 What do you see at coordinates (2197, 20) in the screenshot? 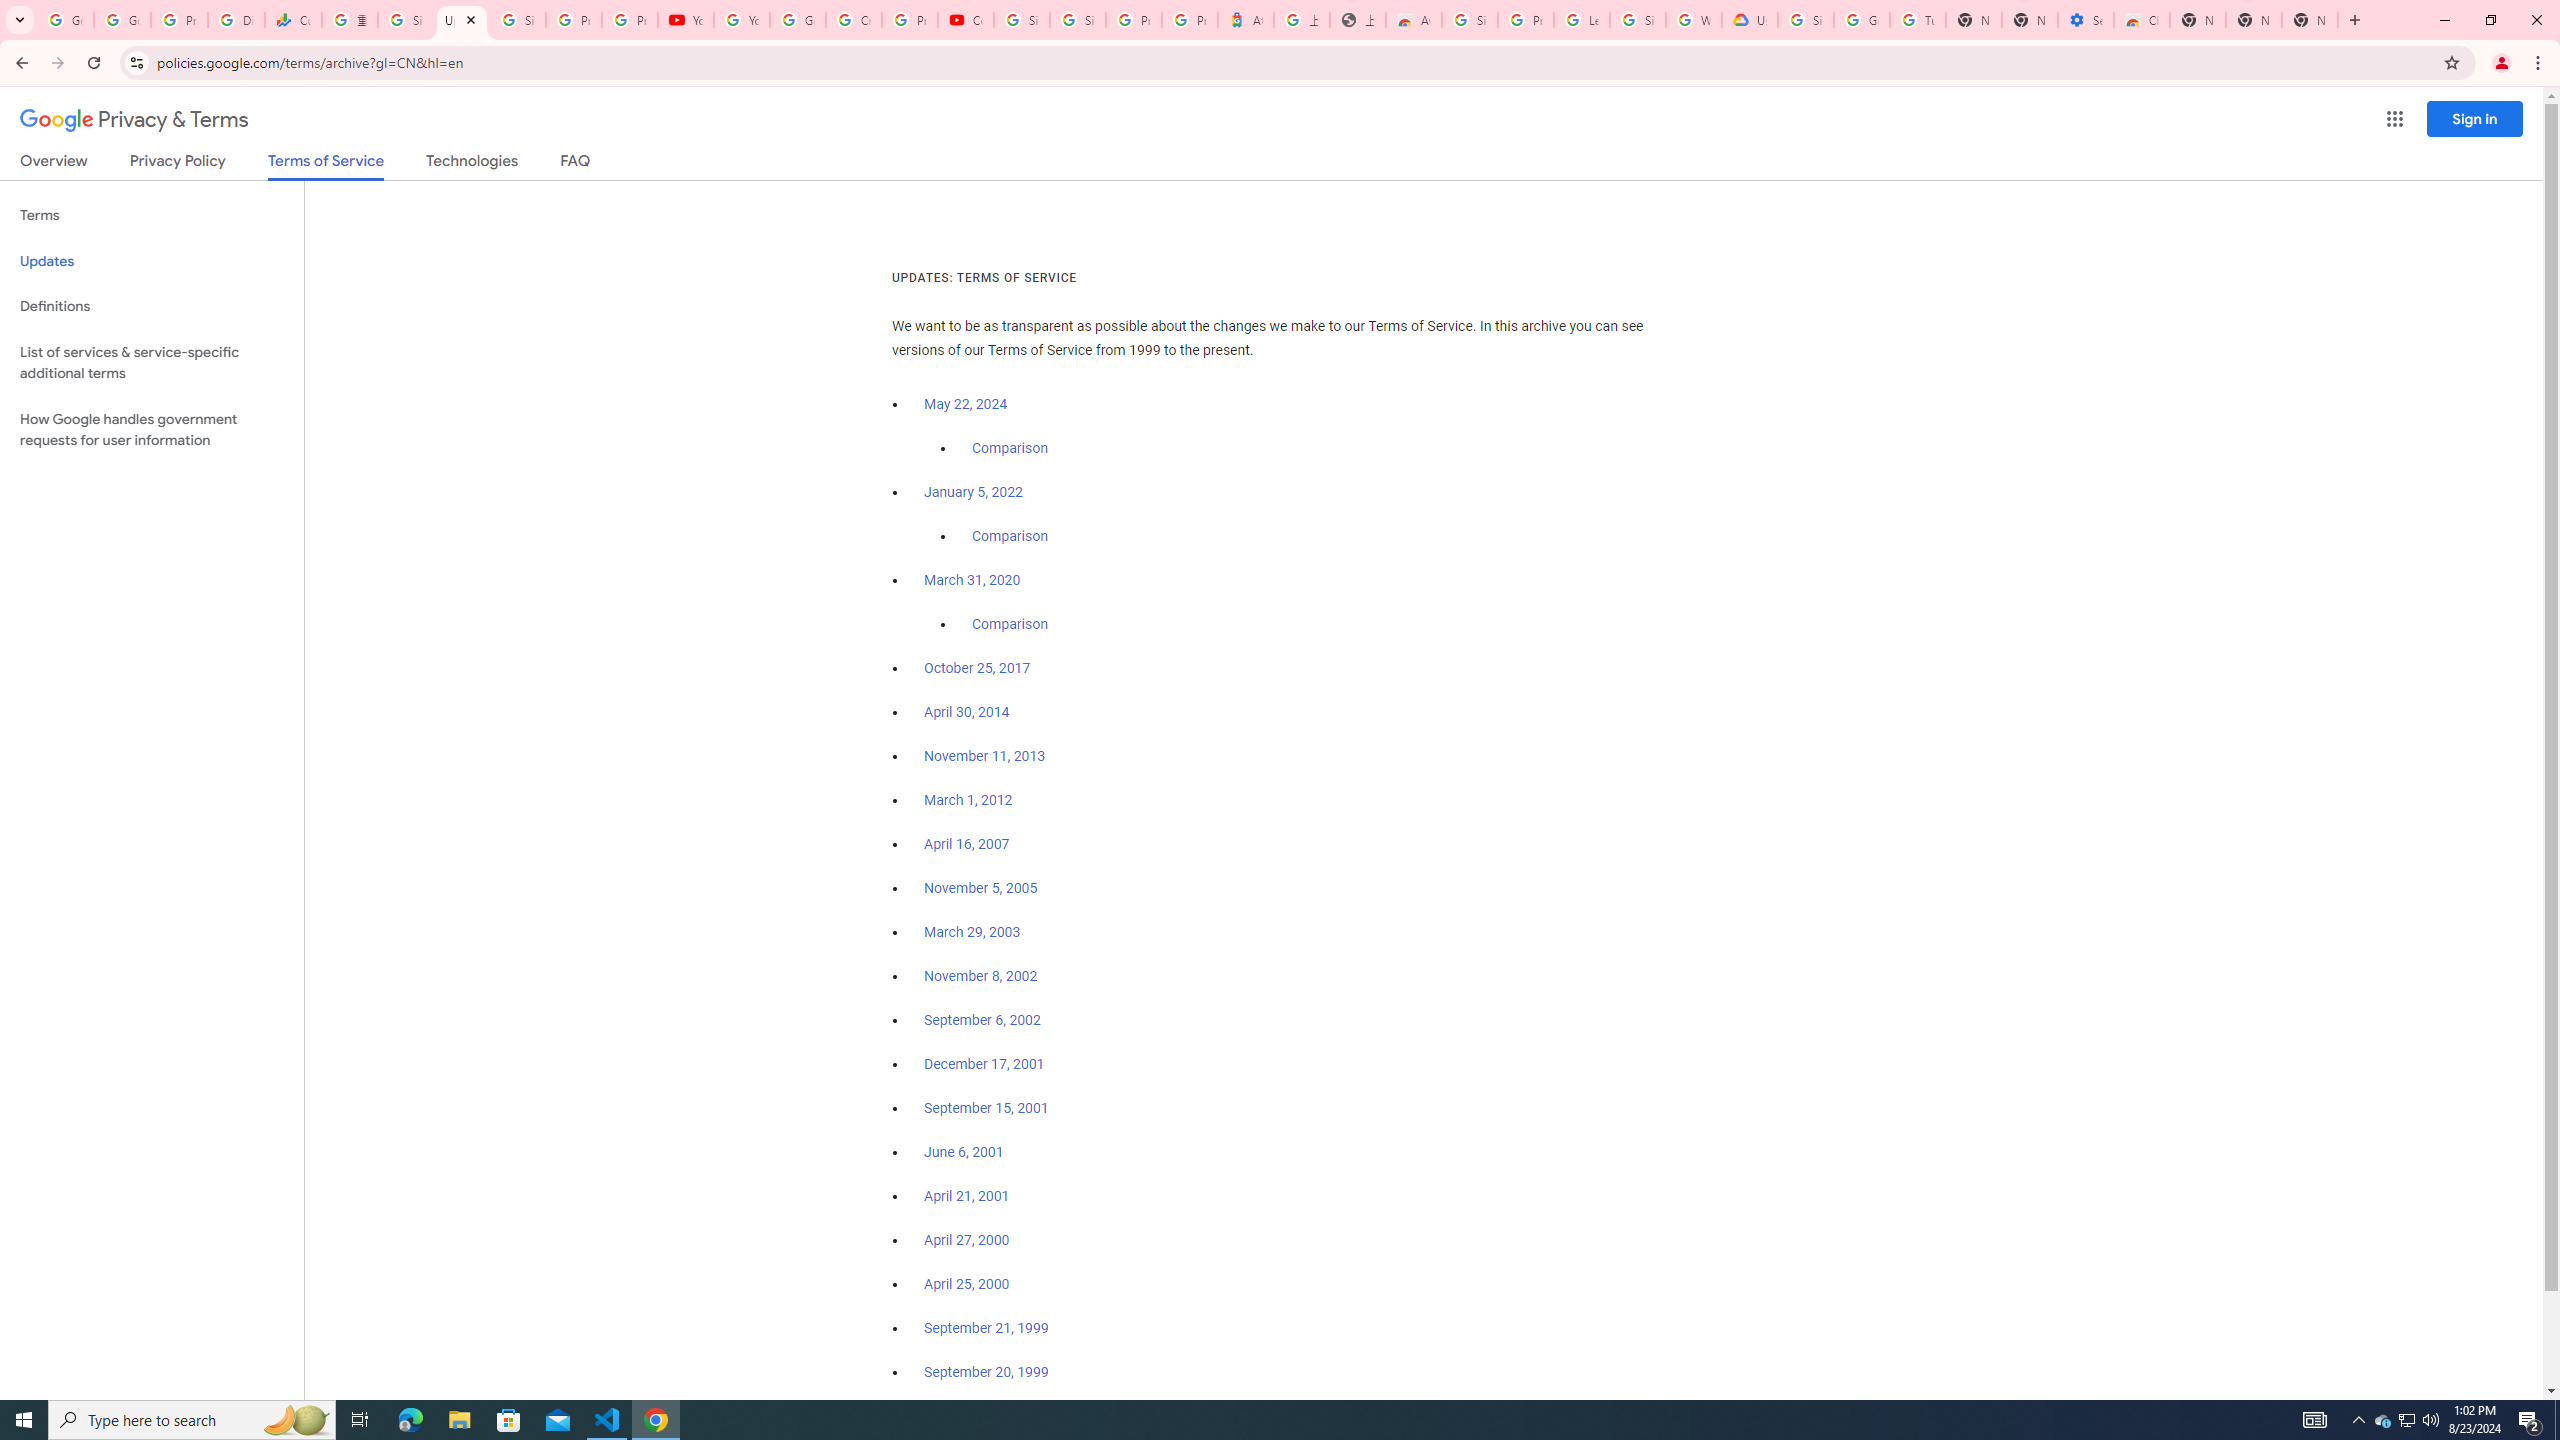
I see `New Tab` at bounding box center [2197, 20].